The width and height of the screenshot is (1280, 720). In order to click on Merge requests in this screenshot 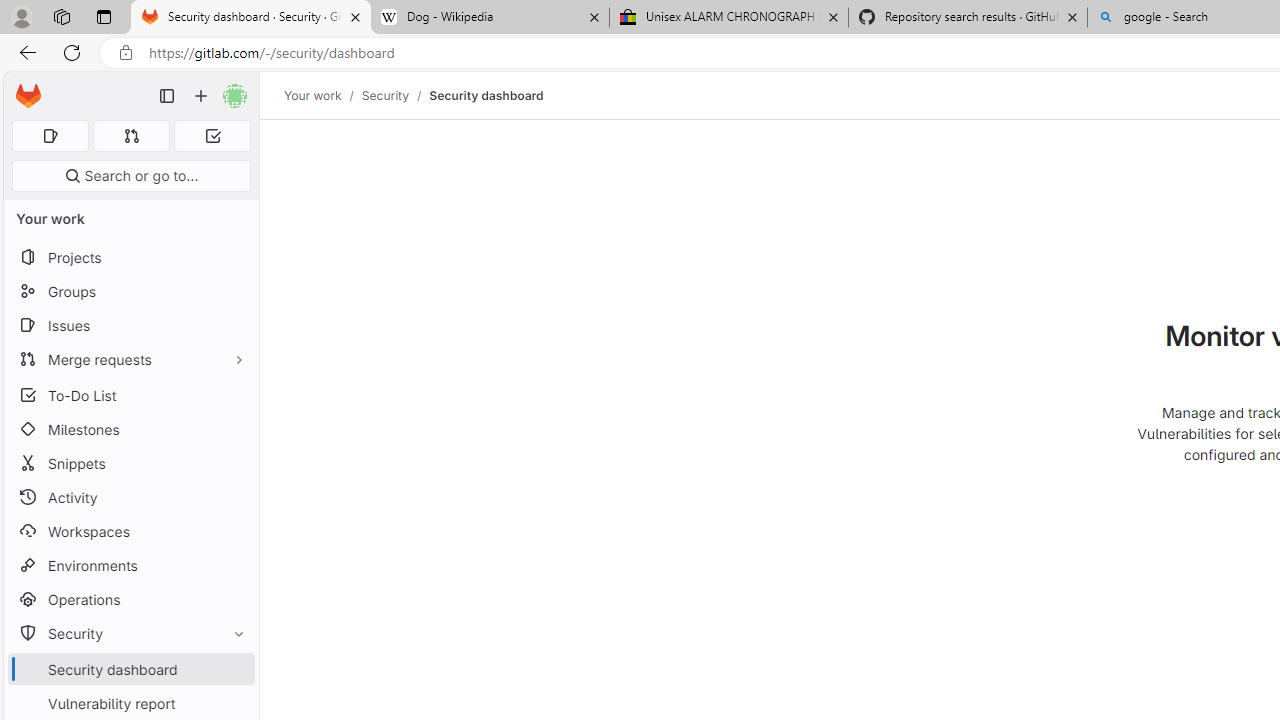, I will do `click(130, 358)`.